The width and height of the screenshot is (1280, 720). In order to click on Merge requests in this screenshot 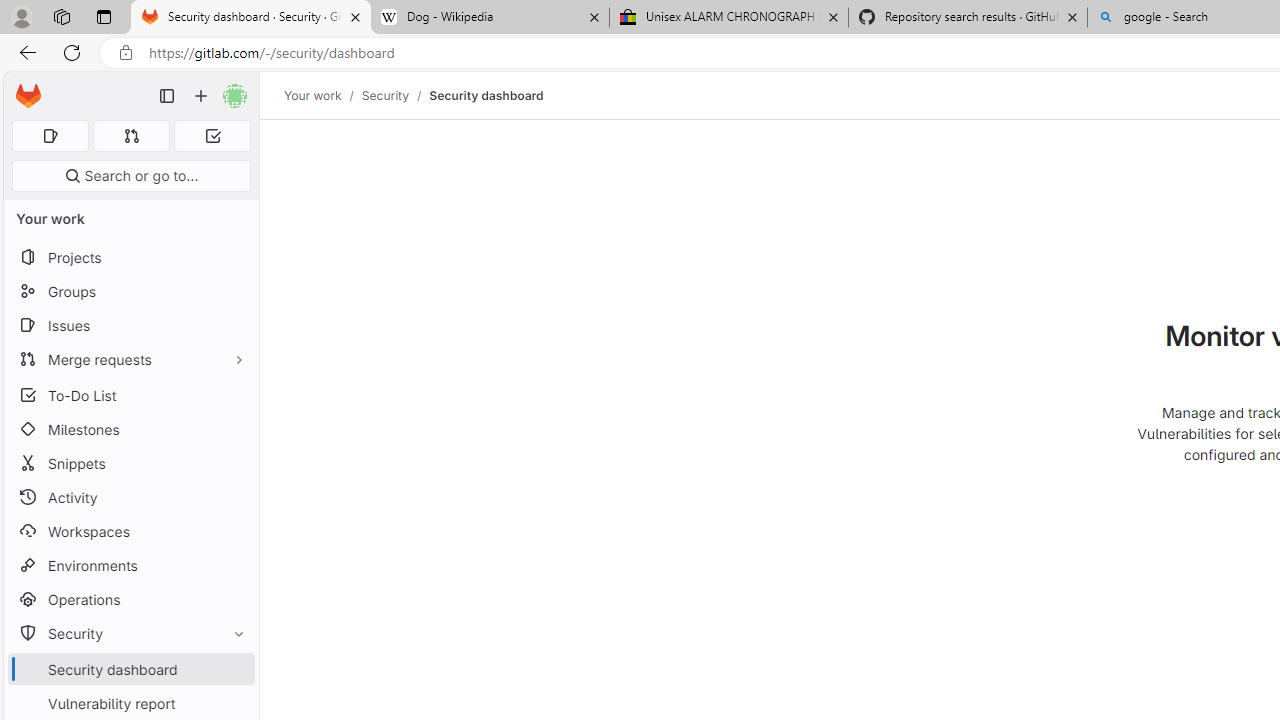, I will do `click(130, 358)`.